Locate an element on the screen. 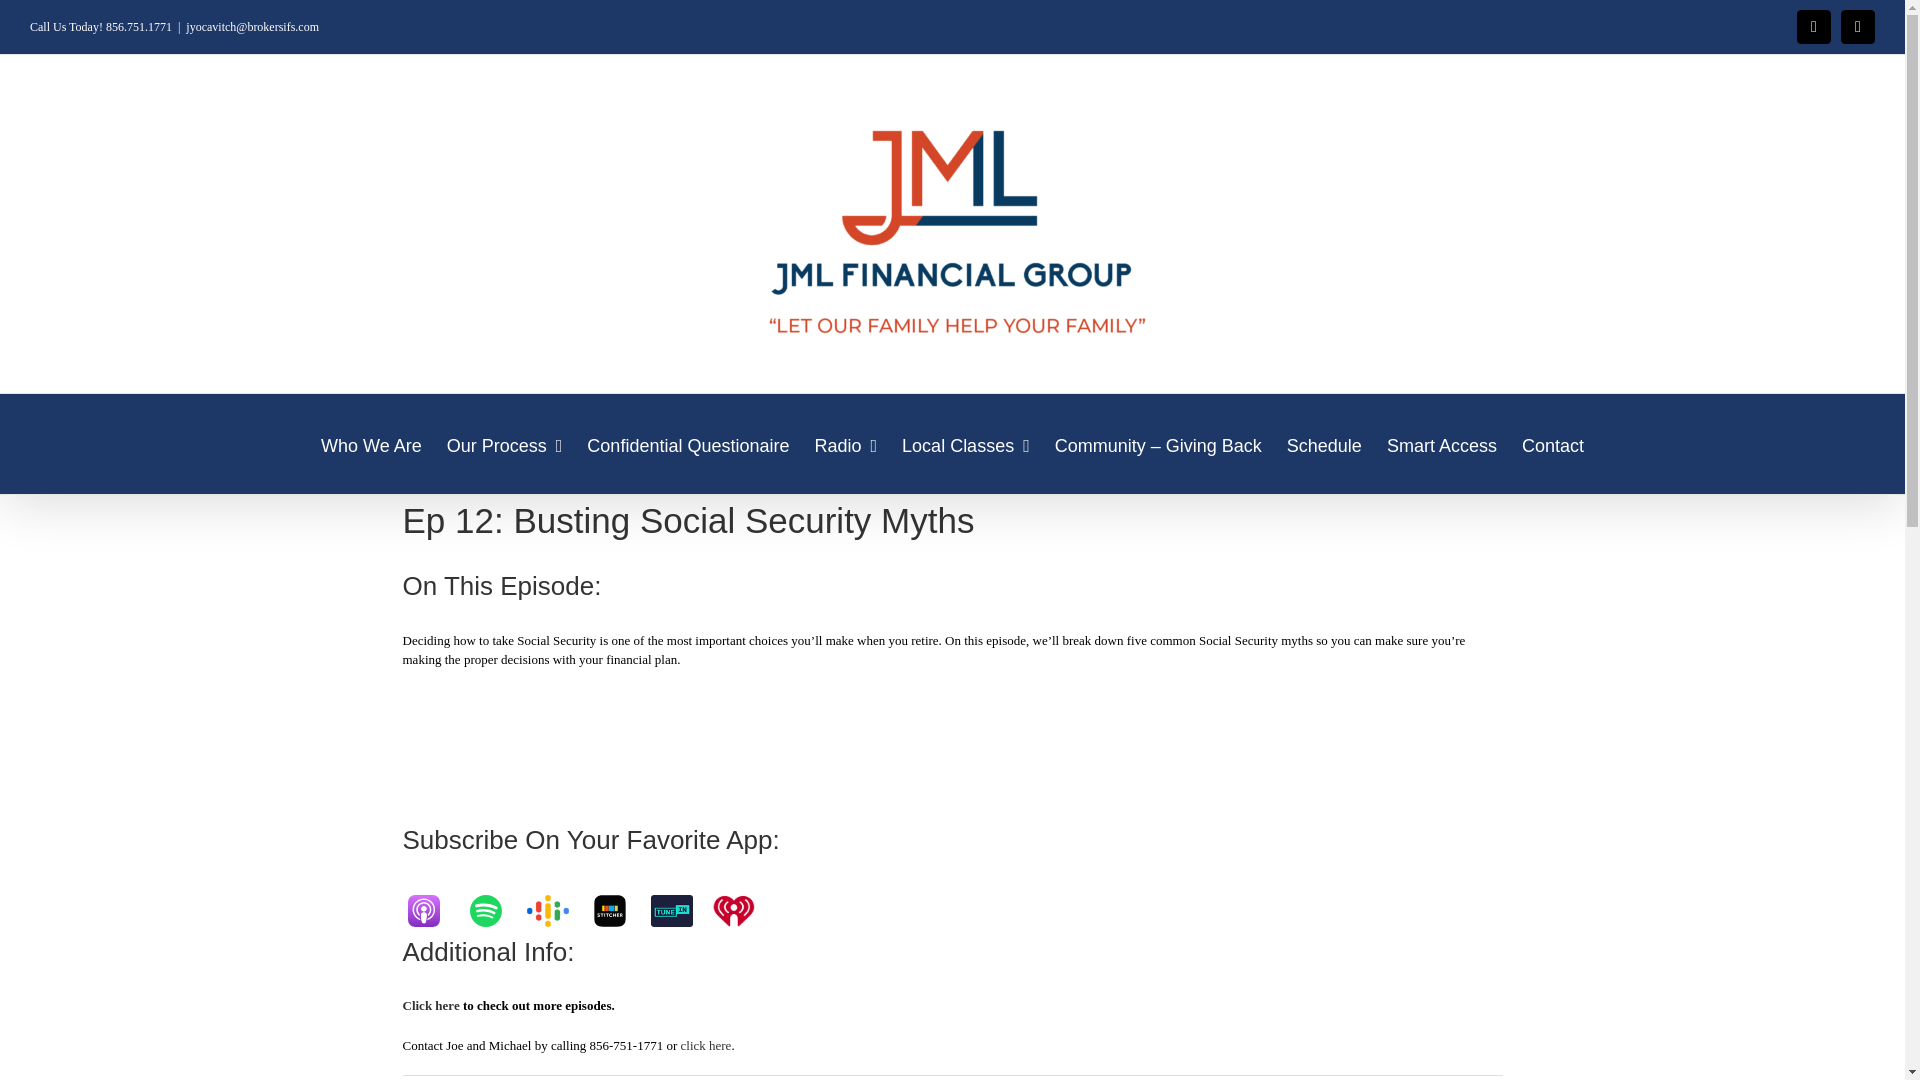 The height and width of the screenshot is (1080, 1920). Stitcher is located at coordinates (618, 910).